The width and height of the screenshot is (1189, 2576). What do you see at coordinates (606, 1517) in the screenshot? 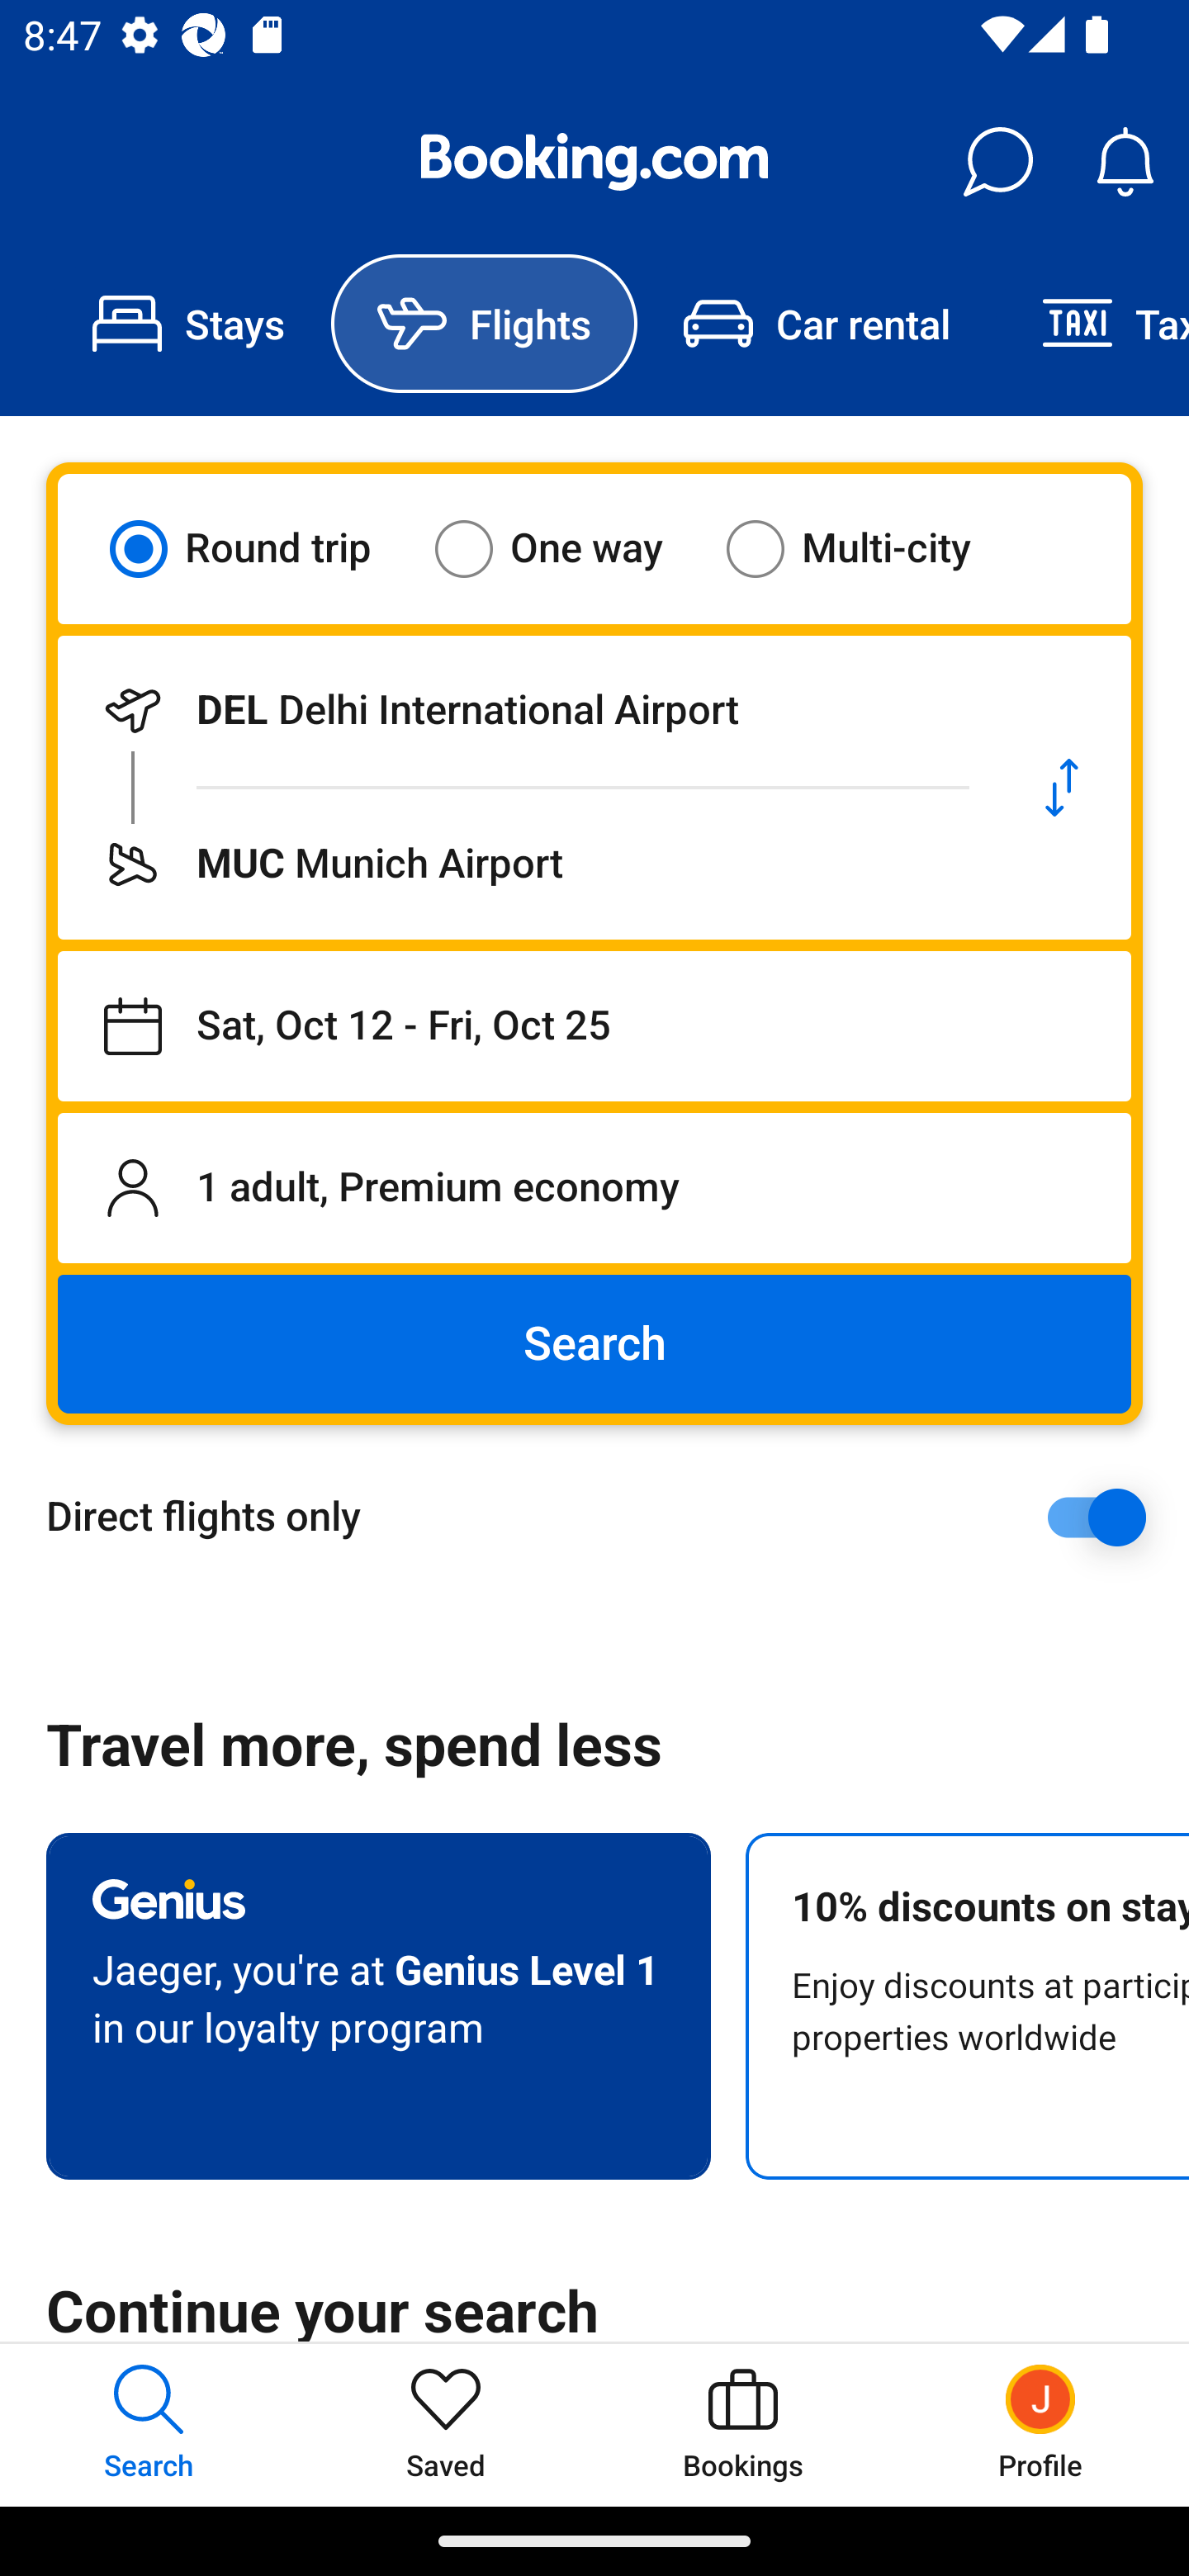
I see `Direct flights only` at bounding box center [606, 1517].